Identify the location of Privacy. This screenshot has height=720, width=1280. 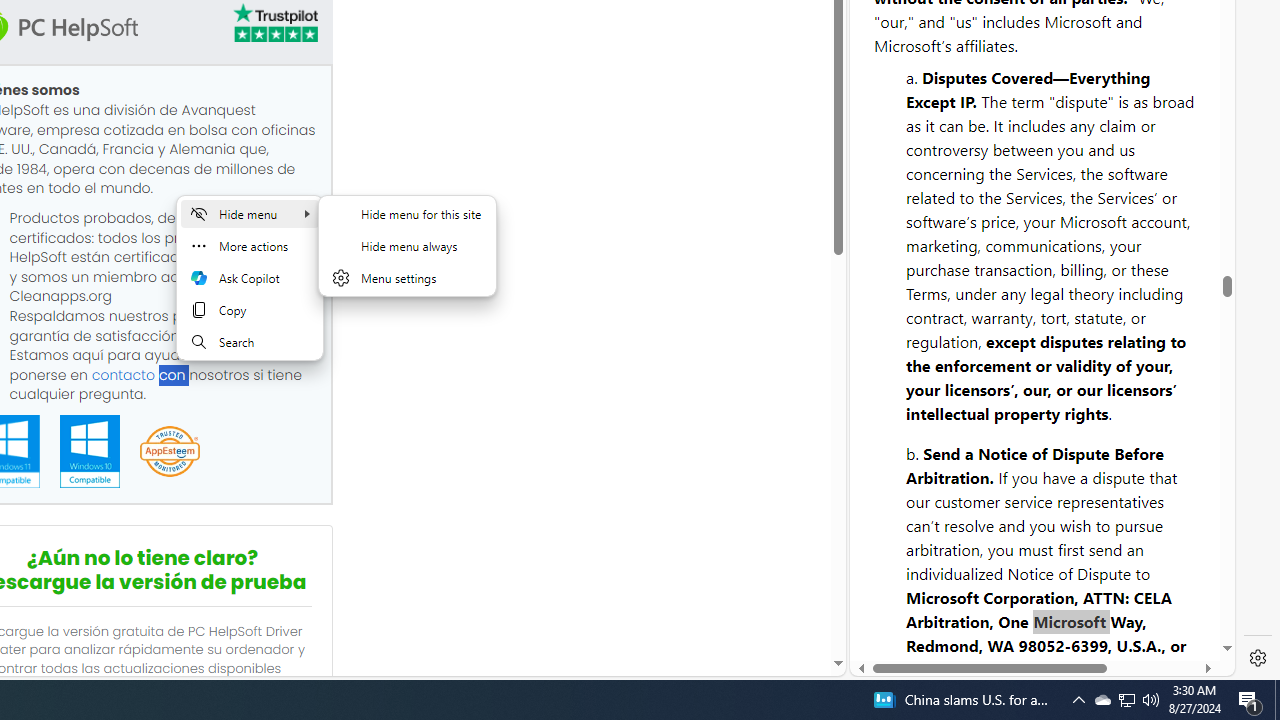
(922, 602).